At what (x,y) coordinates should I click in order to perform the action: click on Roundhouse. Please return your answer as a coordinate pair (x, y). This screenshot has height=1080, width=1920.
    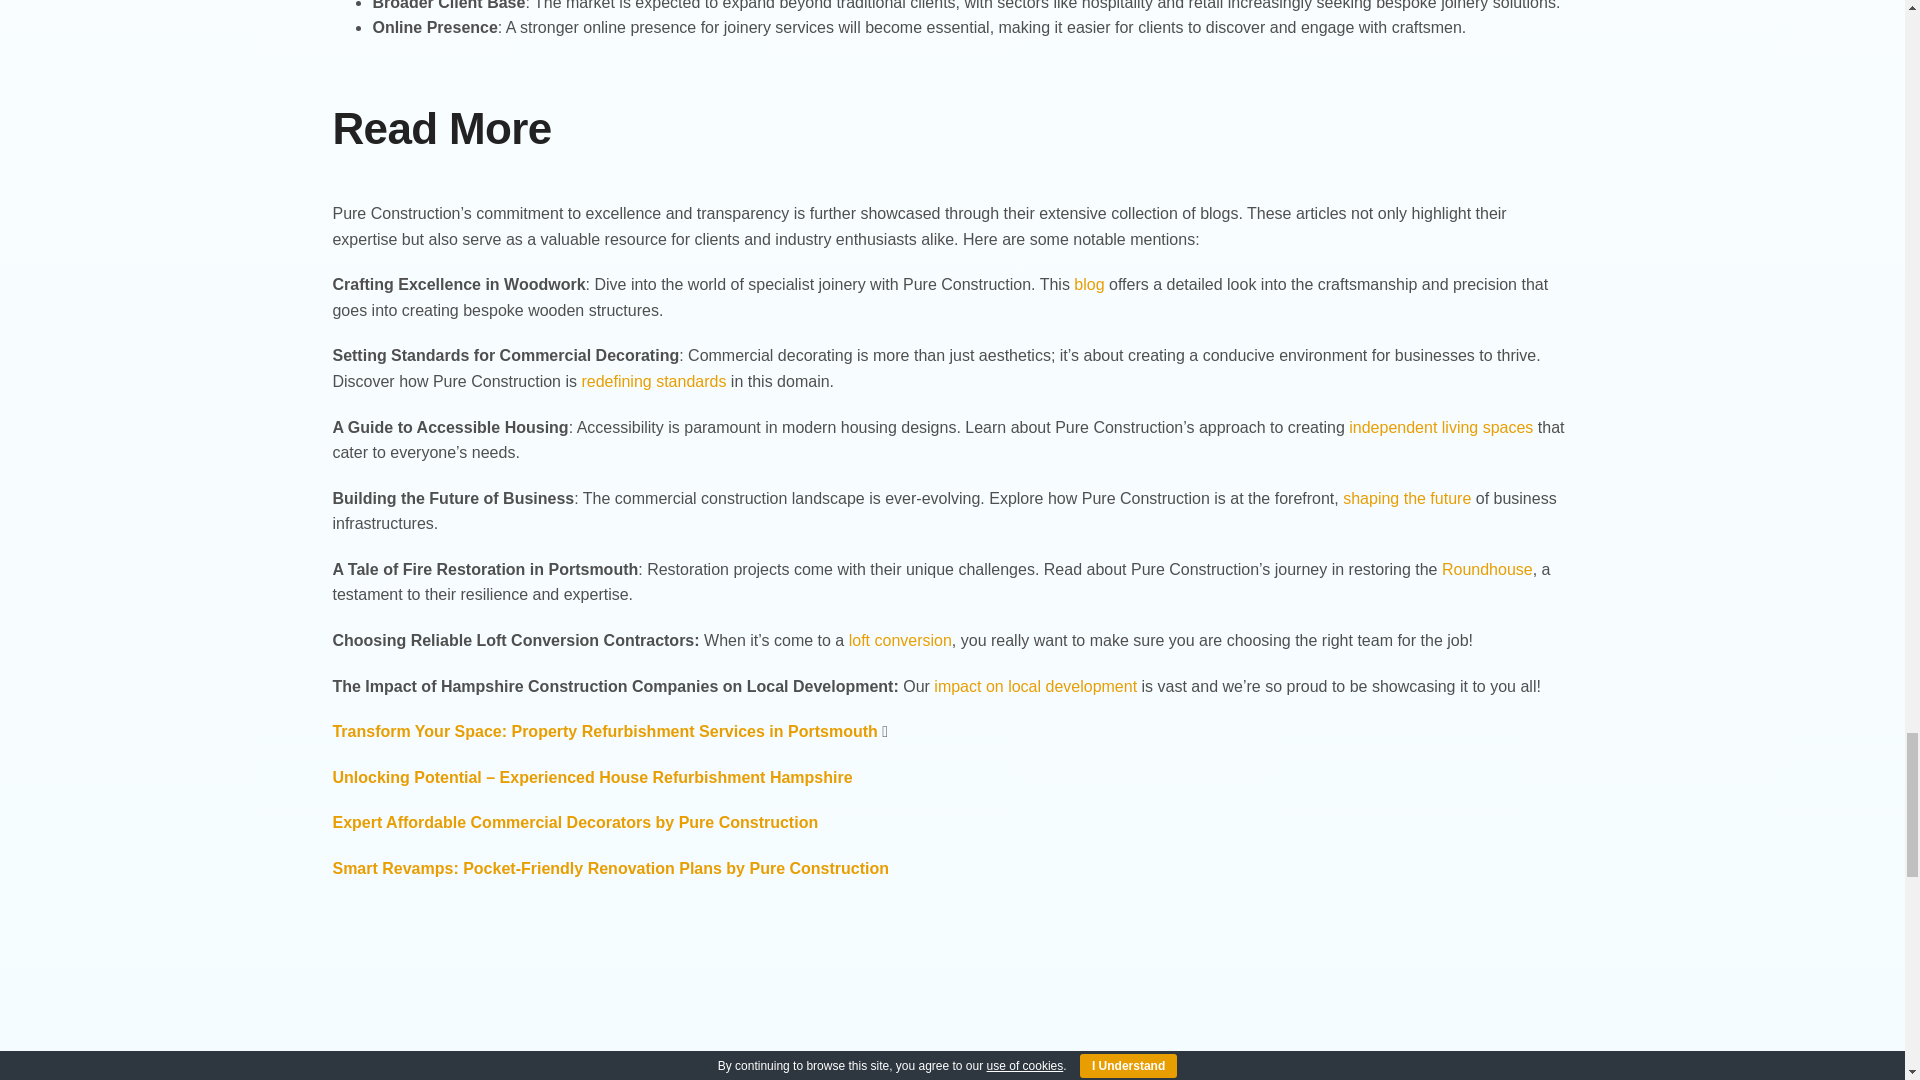
    Looking at the image, I should click on (1486, 568).